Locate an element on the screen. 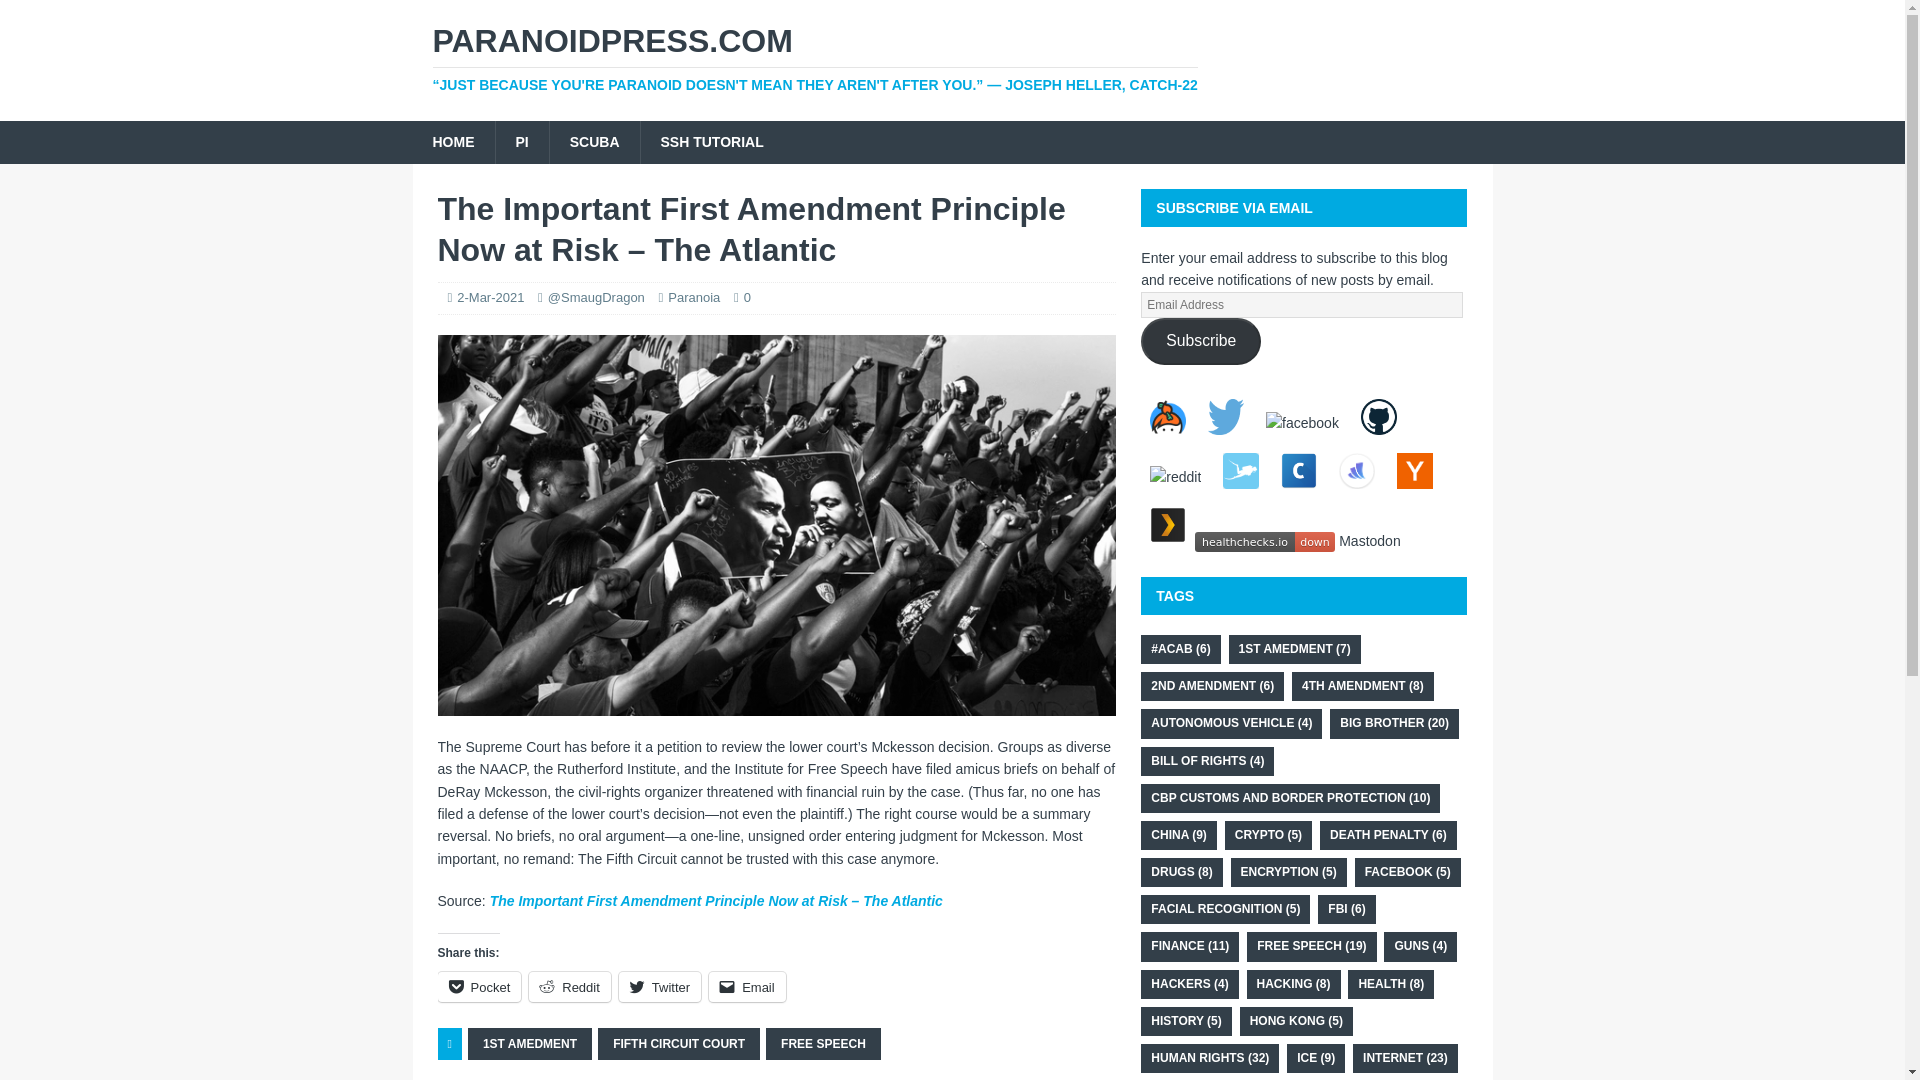  2-Mar-2021 is located at coordinates (490, 297).